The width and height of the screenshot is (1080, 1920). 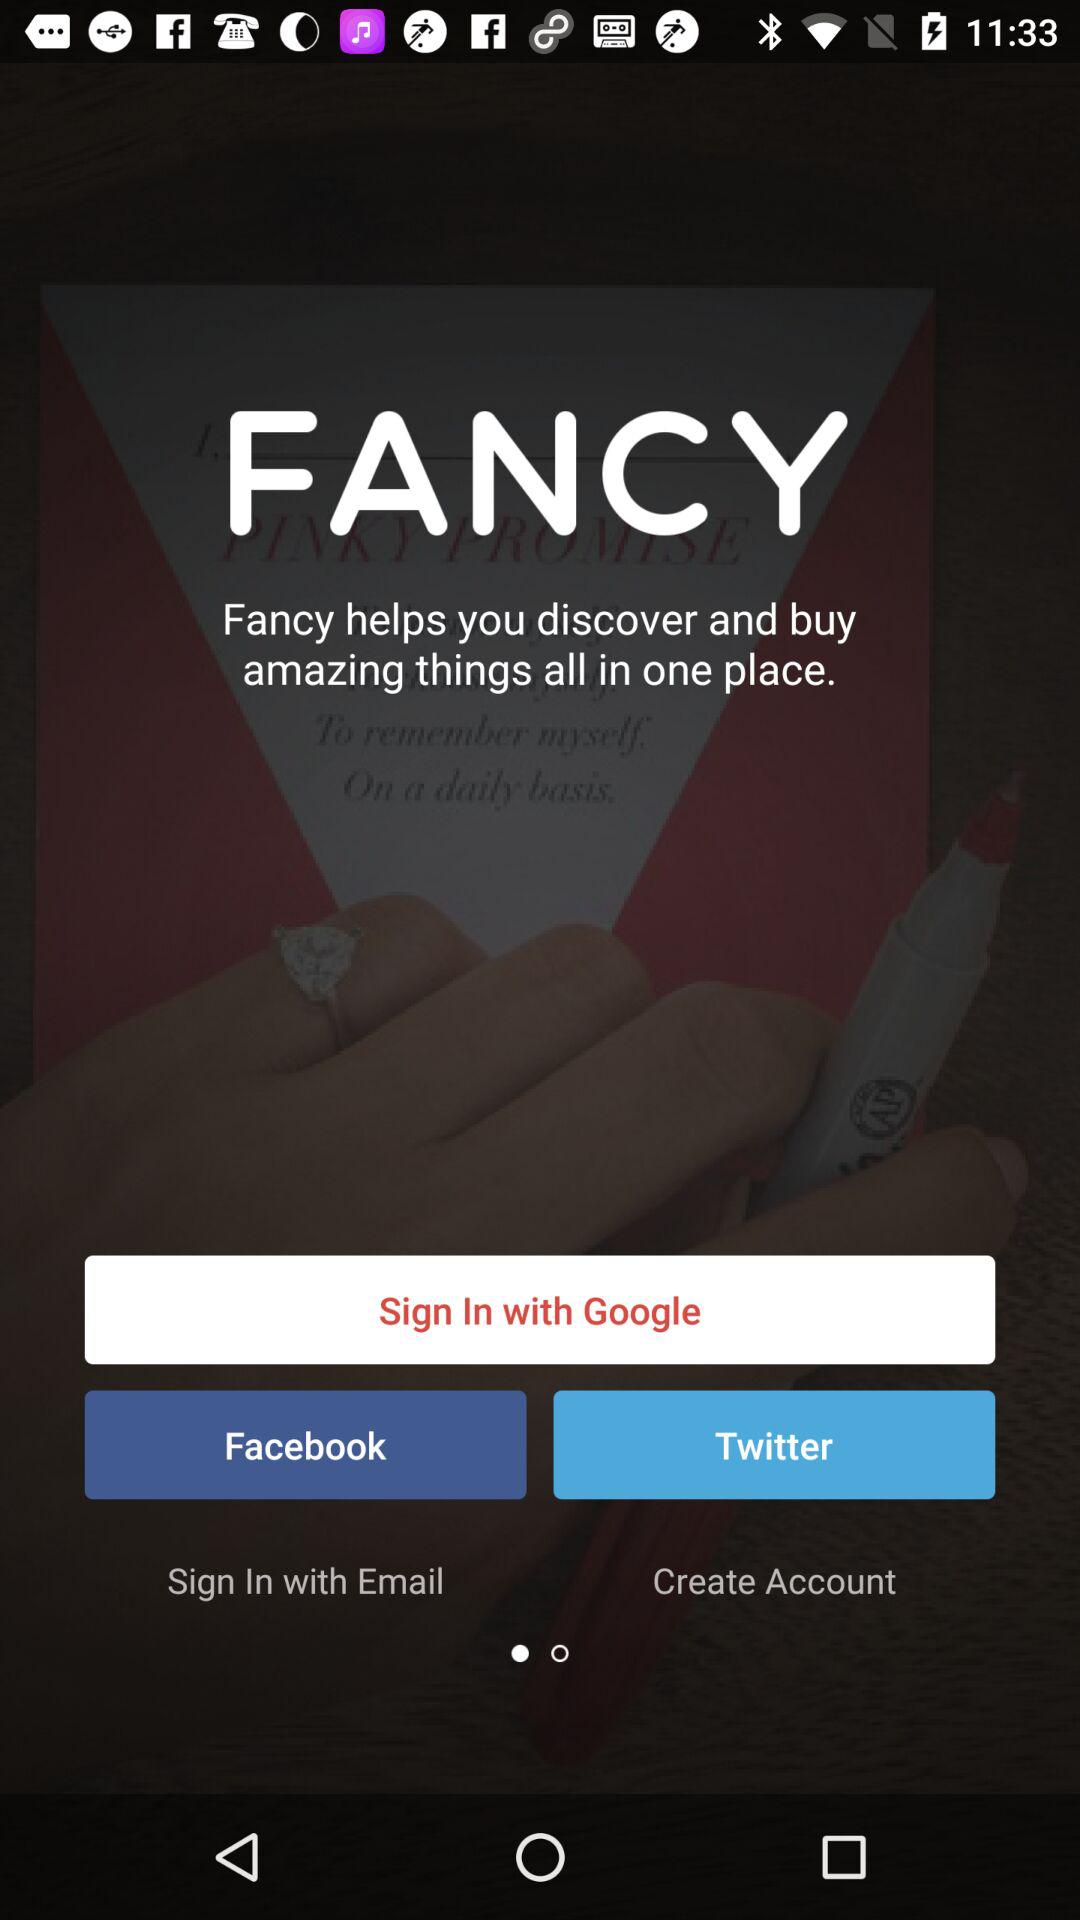 I want to click on click item below twitter item, so click(x=774, y=1580).